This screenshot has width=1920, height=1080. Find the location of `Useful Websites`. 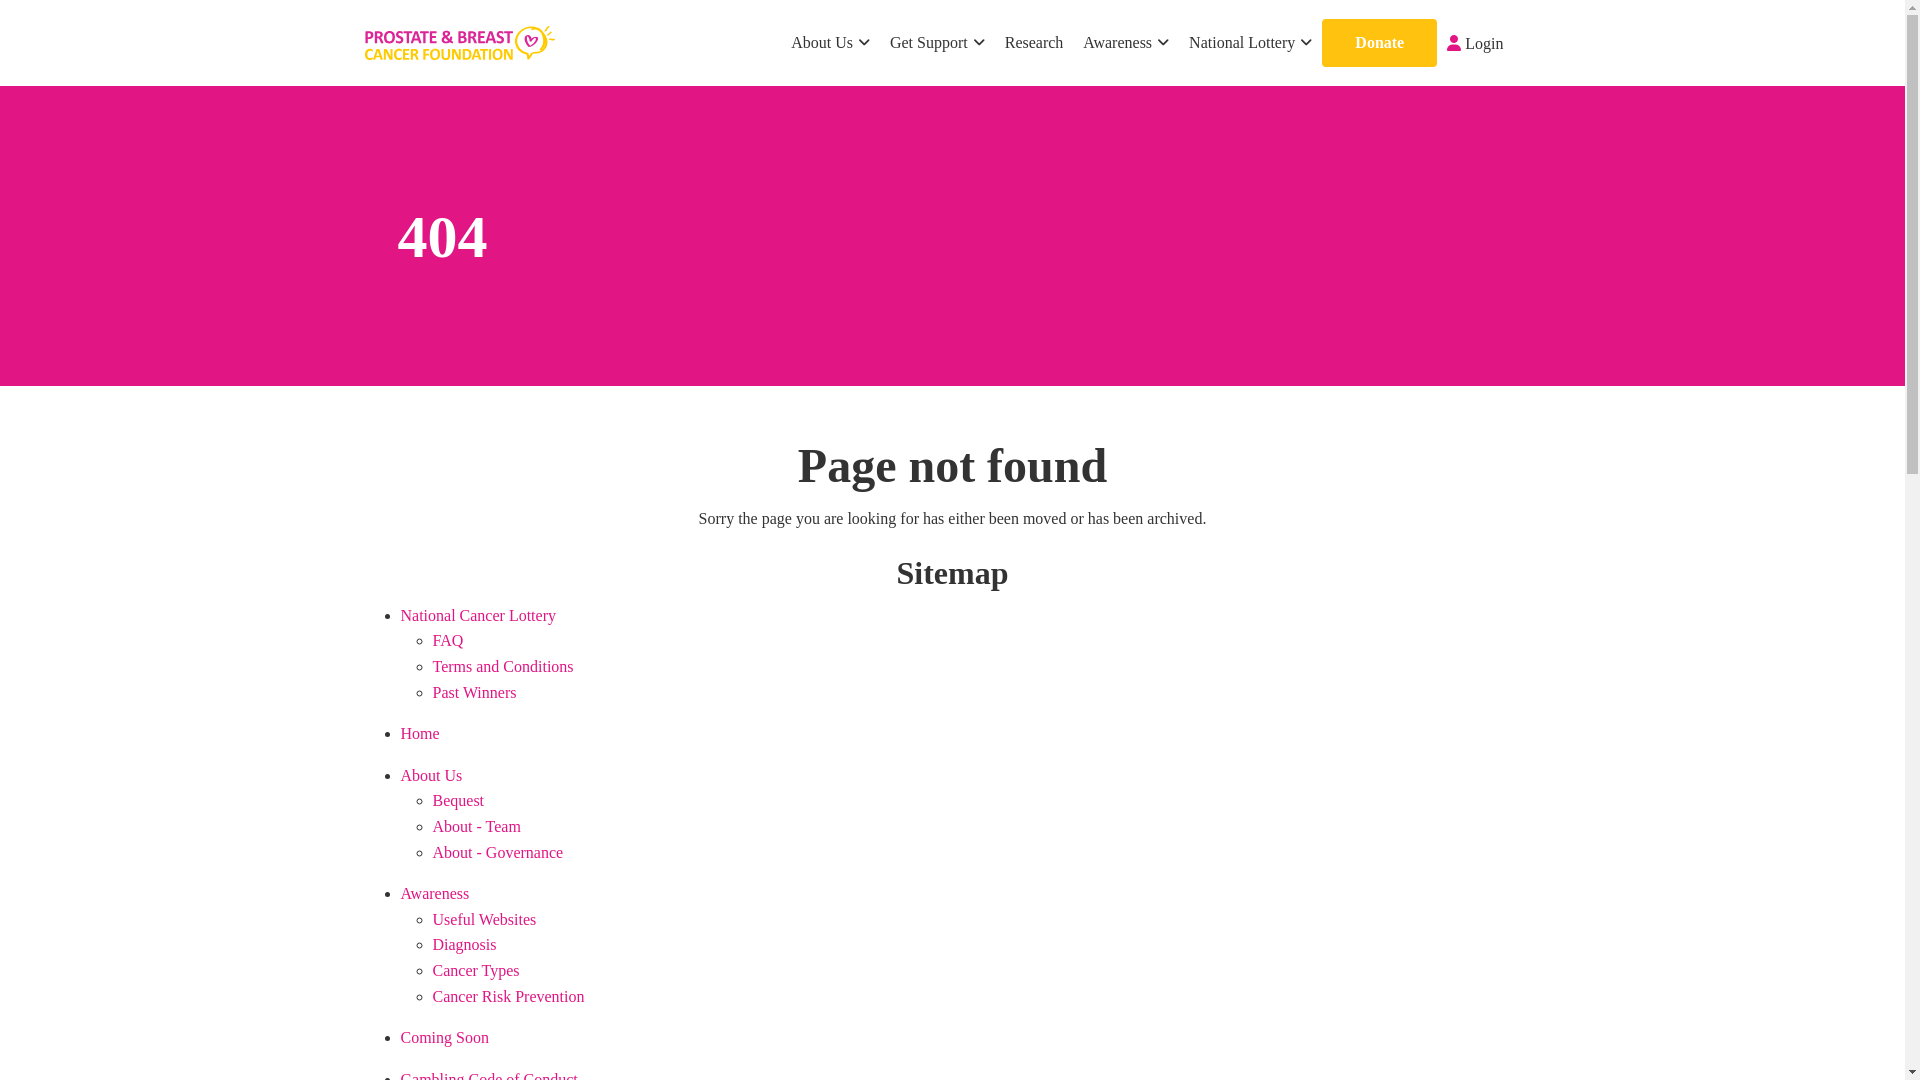

Useful Websites is located at coordinates (484, 920).